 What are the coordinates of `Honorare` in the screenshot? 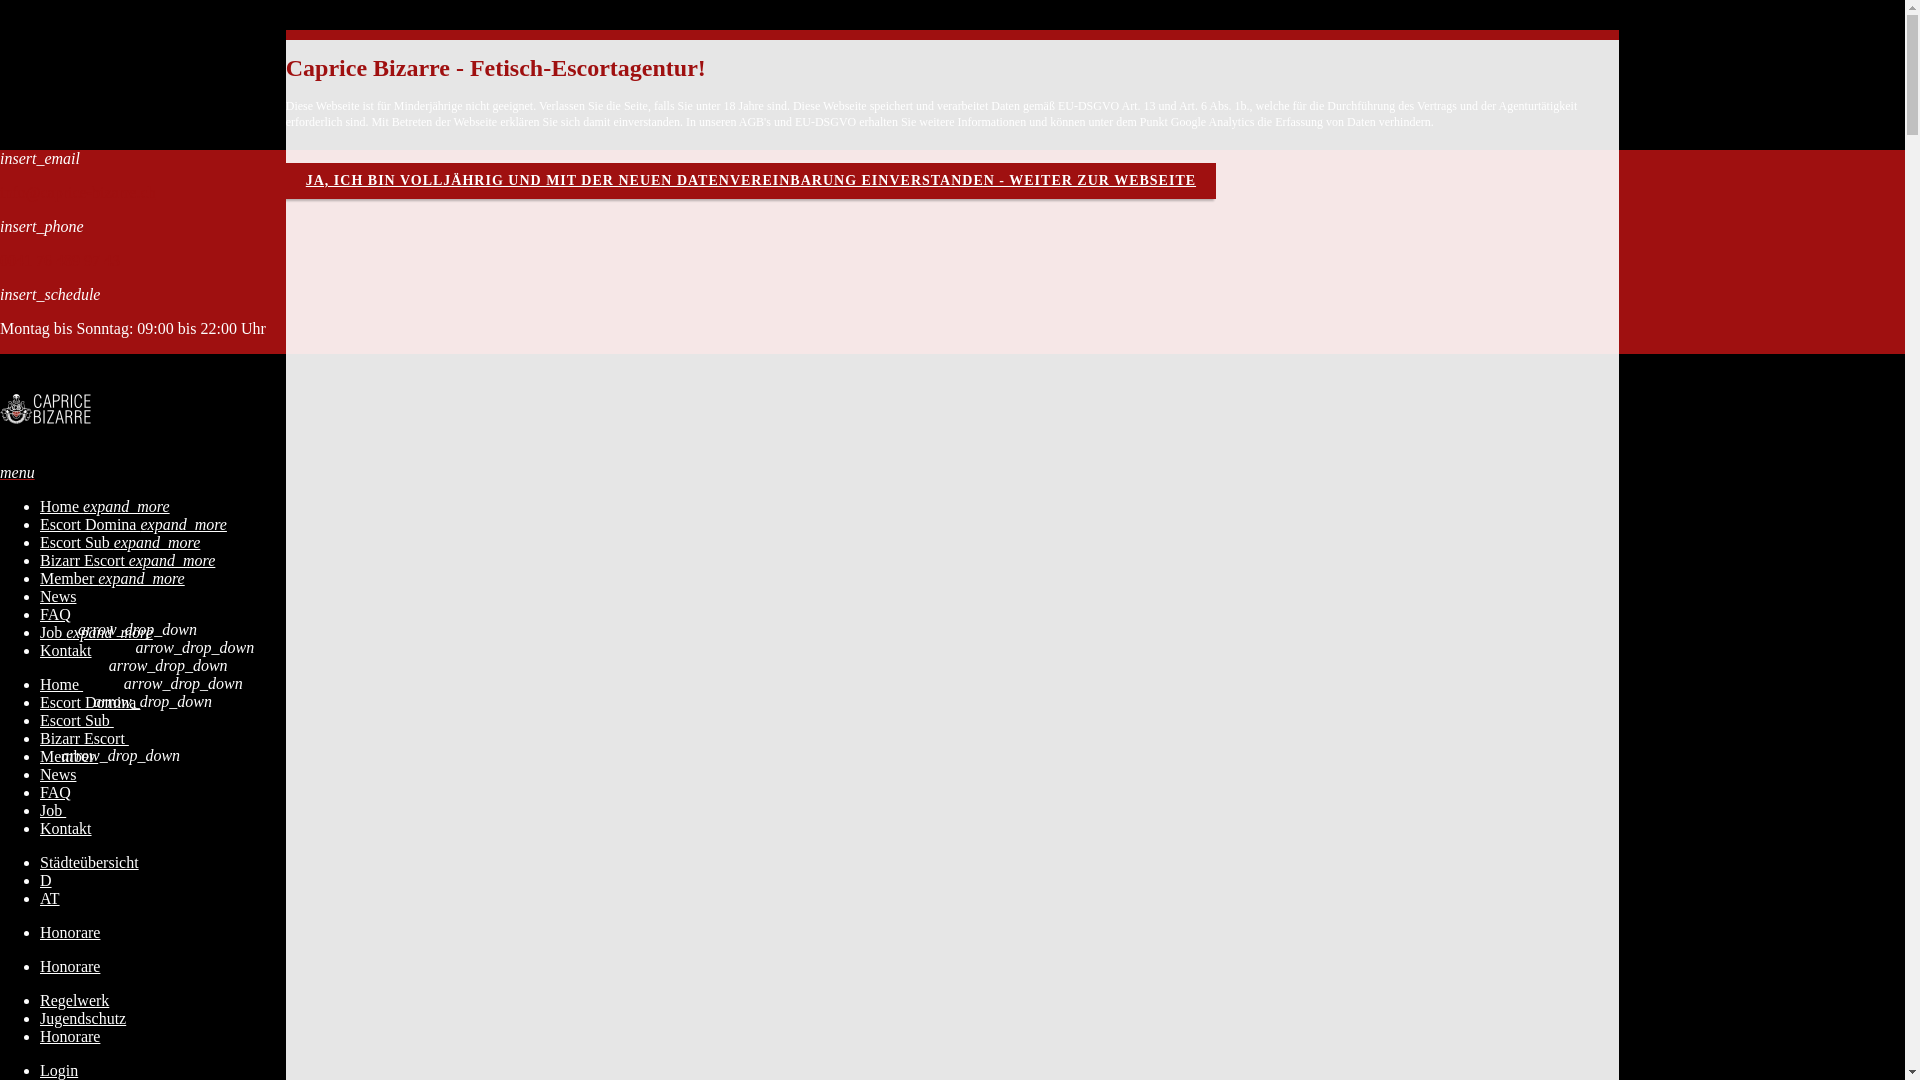 It's located at (70, 932).